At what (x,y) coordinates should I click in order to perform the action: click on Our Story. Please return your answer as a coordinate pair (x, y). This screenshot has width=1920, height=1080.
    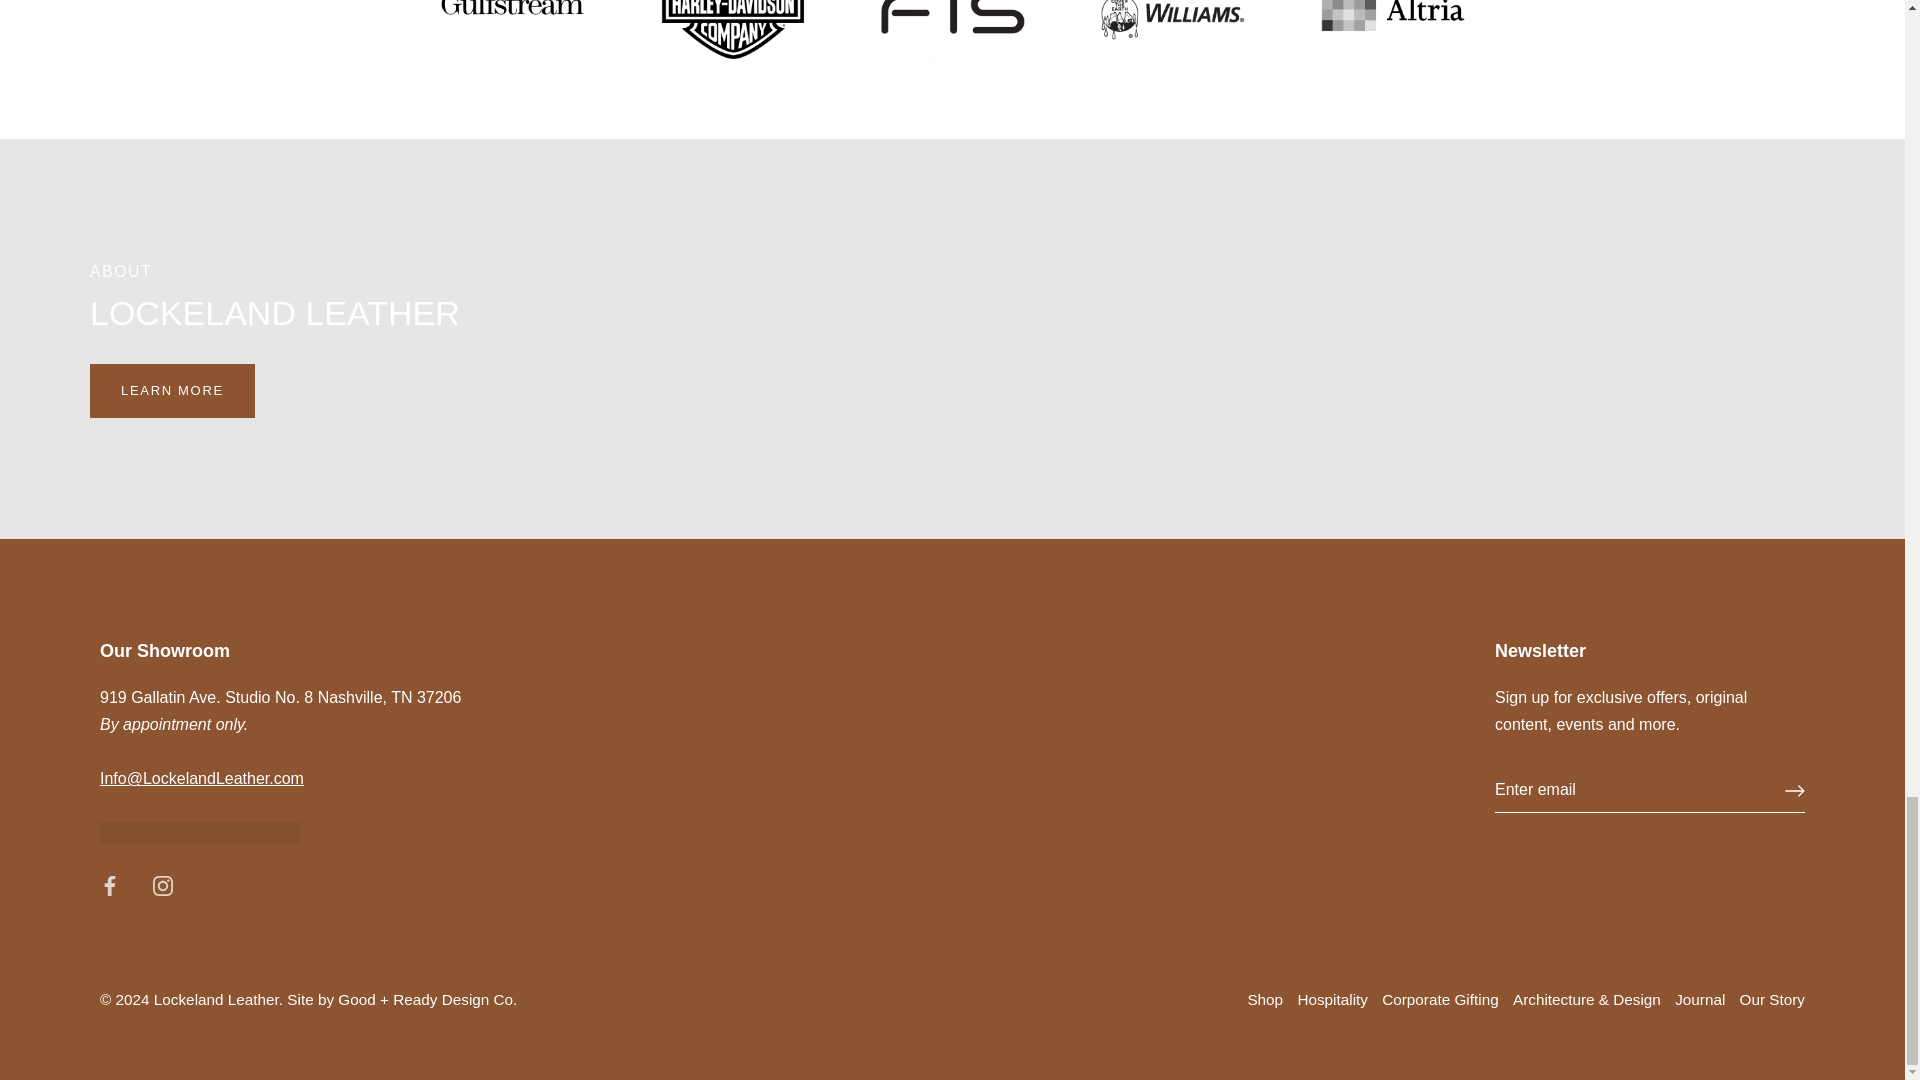
    Looking at the image, I should click on (1772, 999).